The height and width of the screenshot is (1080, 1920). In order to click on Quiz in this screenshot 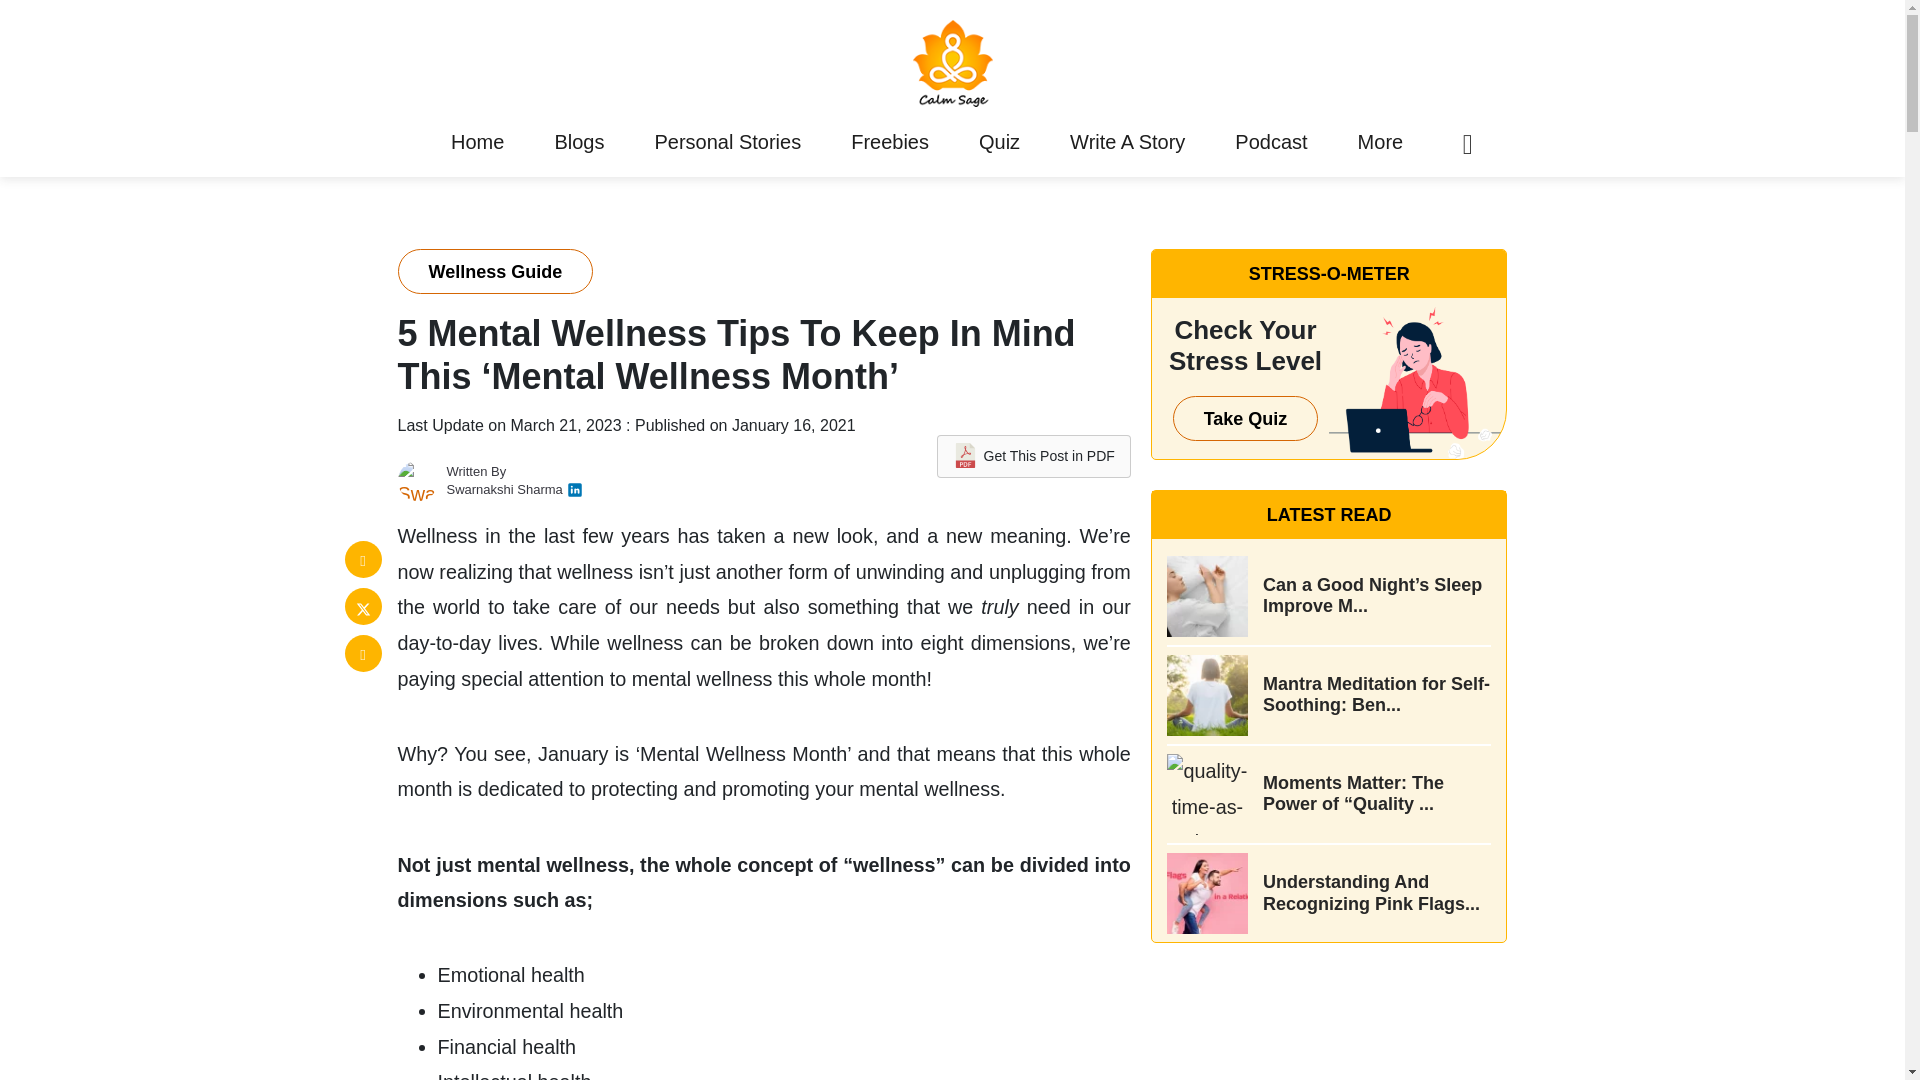, I will do `click(998, 142)`.